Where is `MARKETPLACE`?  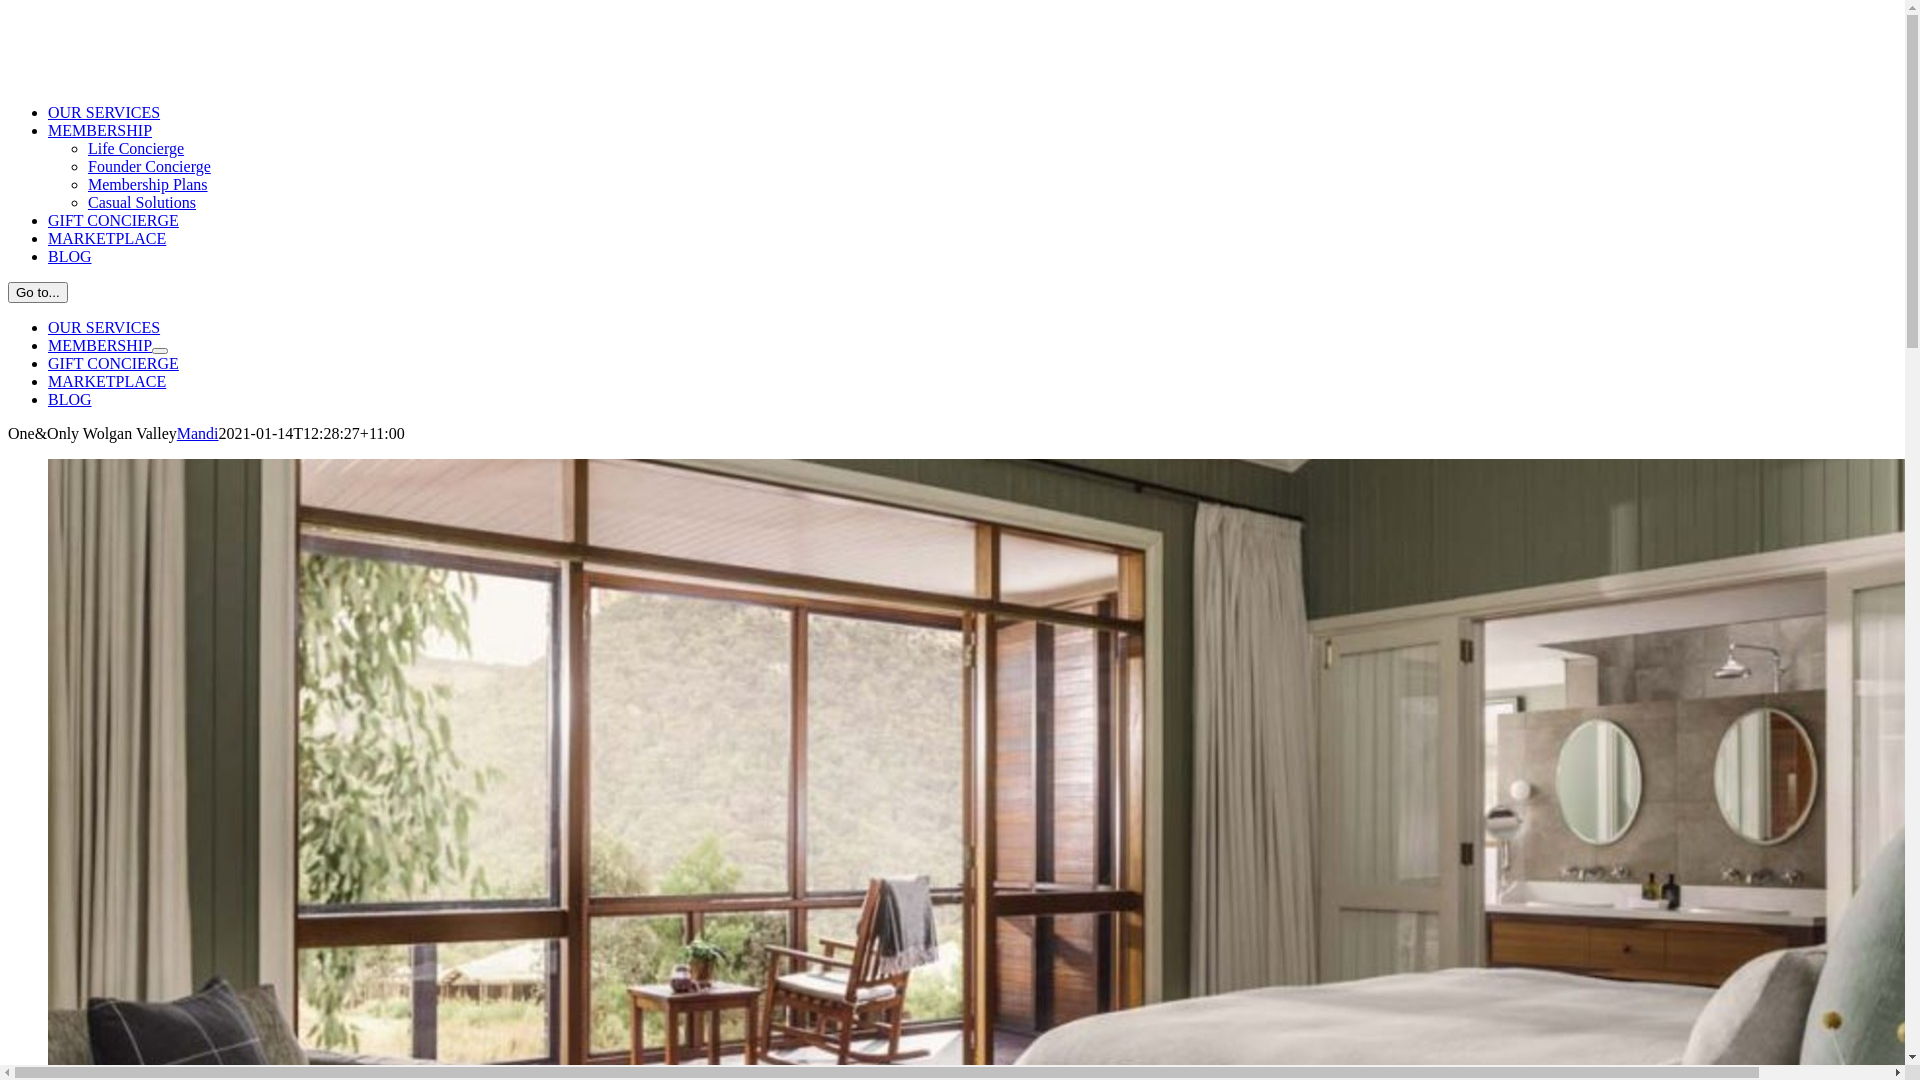
MARKETPLACE is located at coordinates (107, 238).